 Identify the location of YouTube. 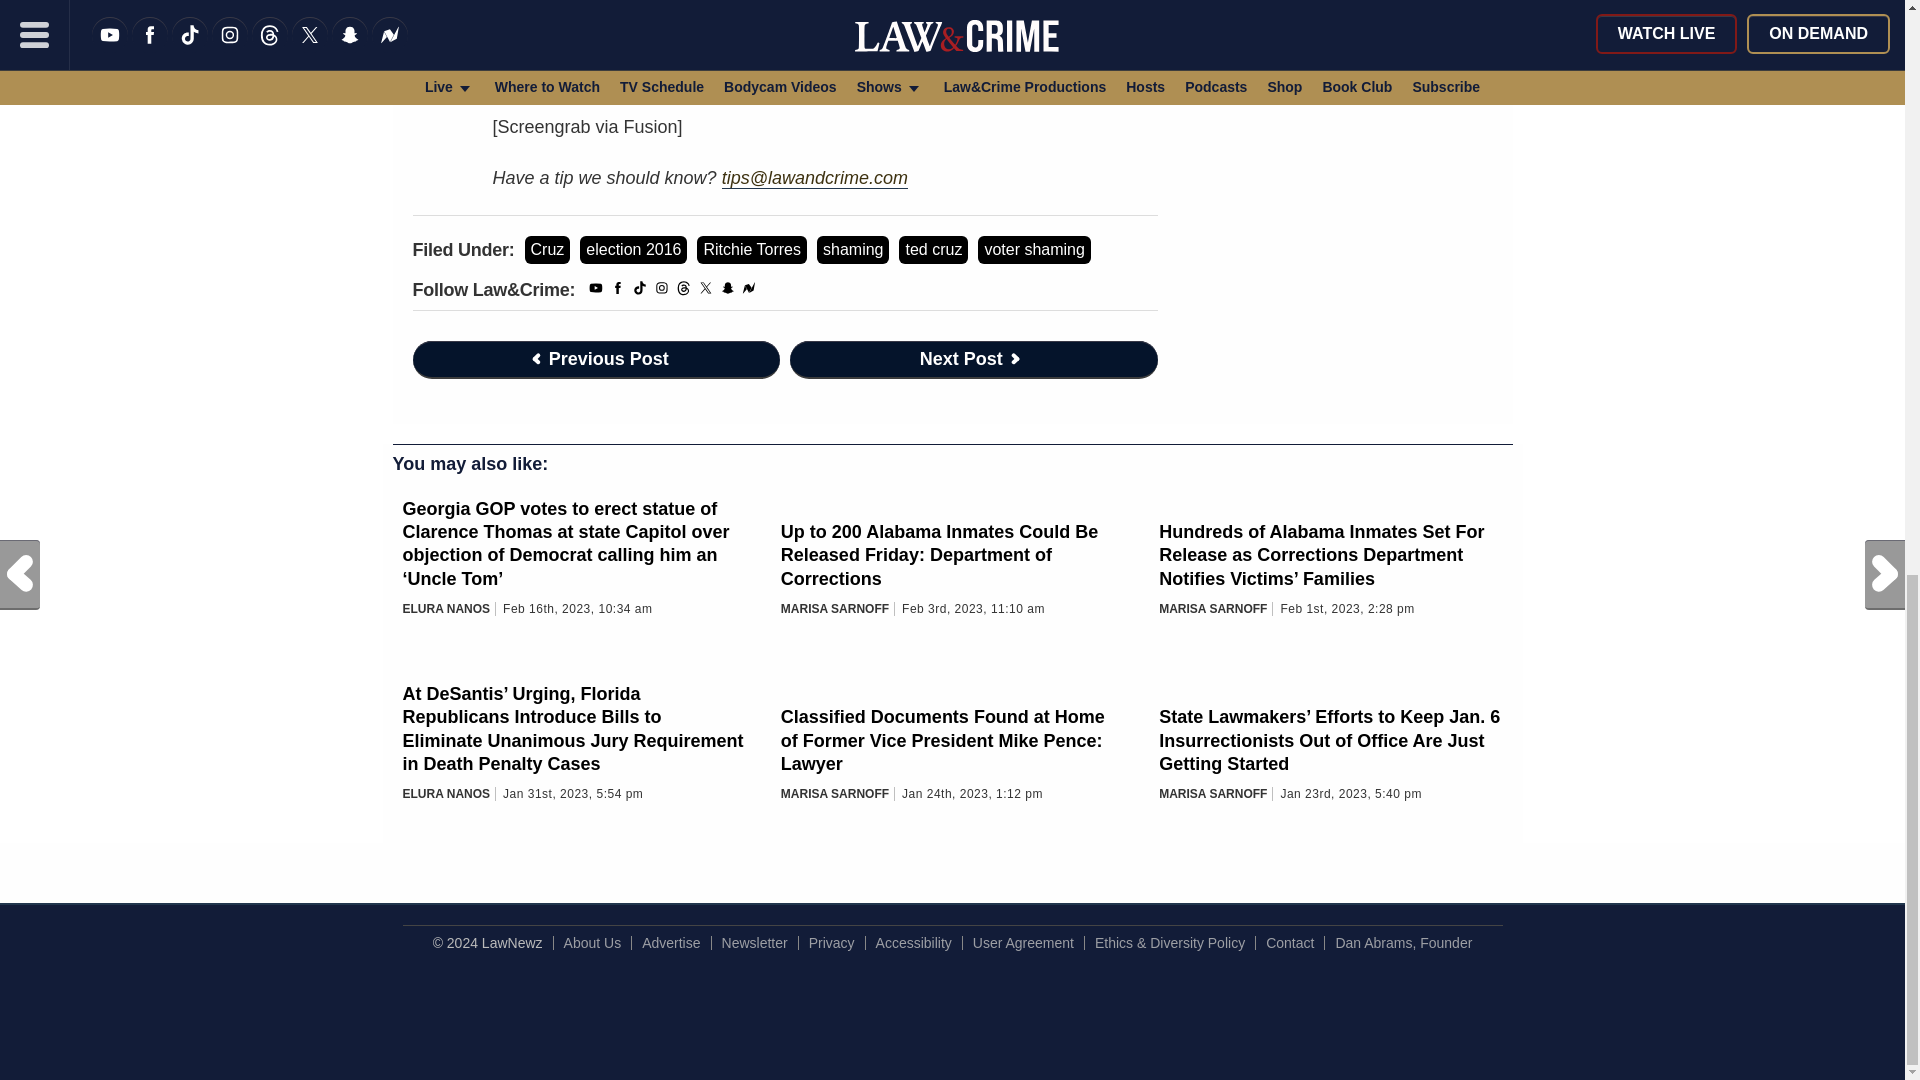
(596, 291).